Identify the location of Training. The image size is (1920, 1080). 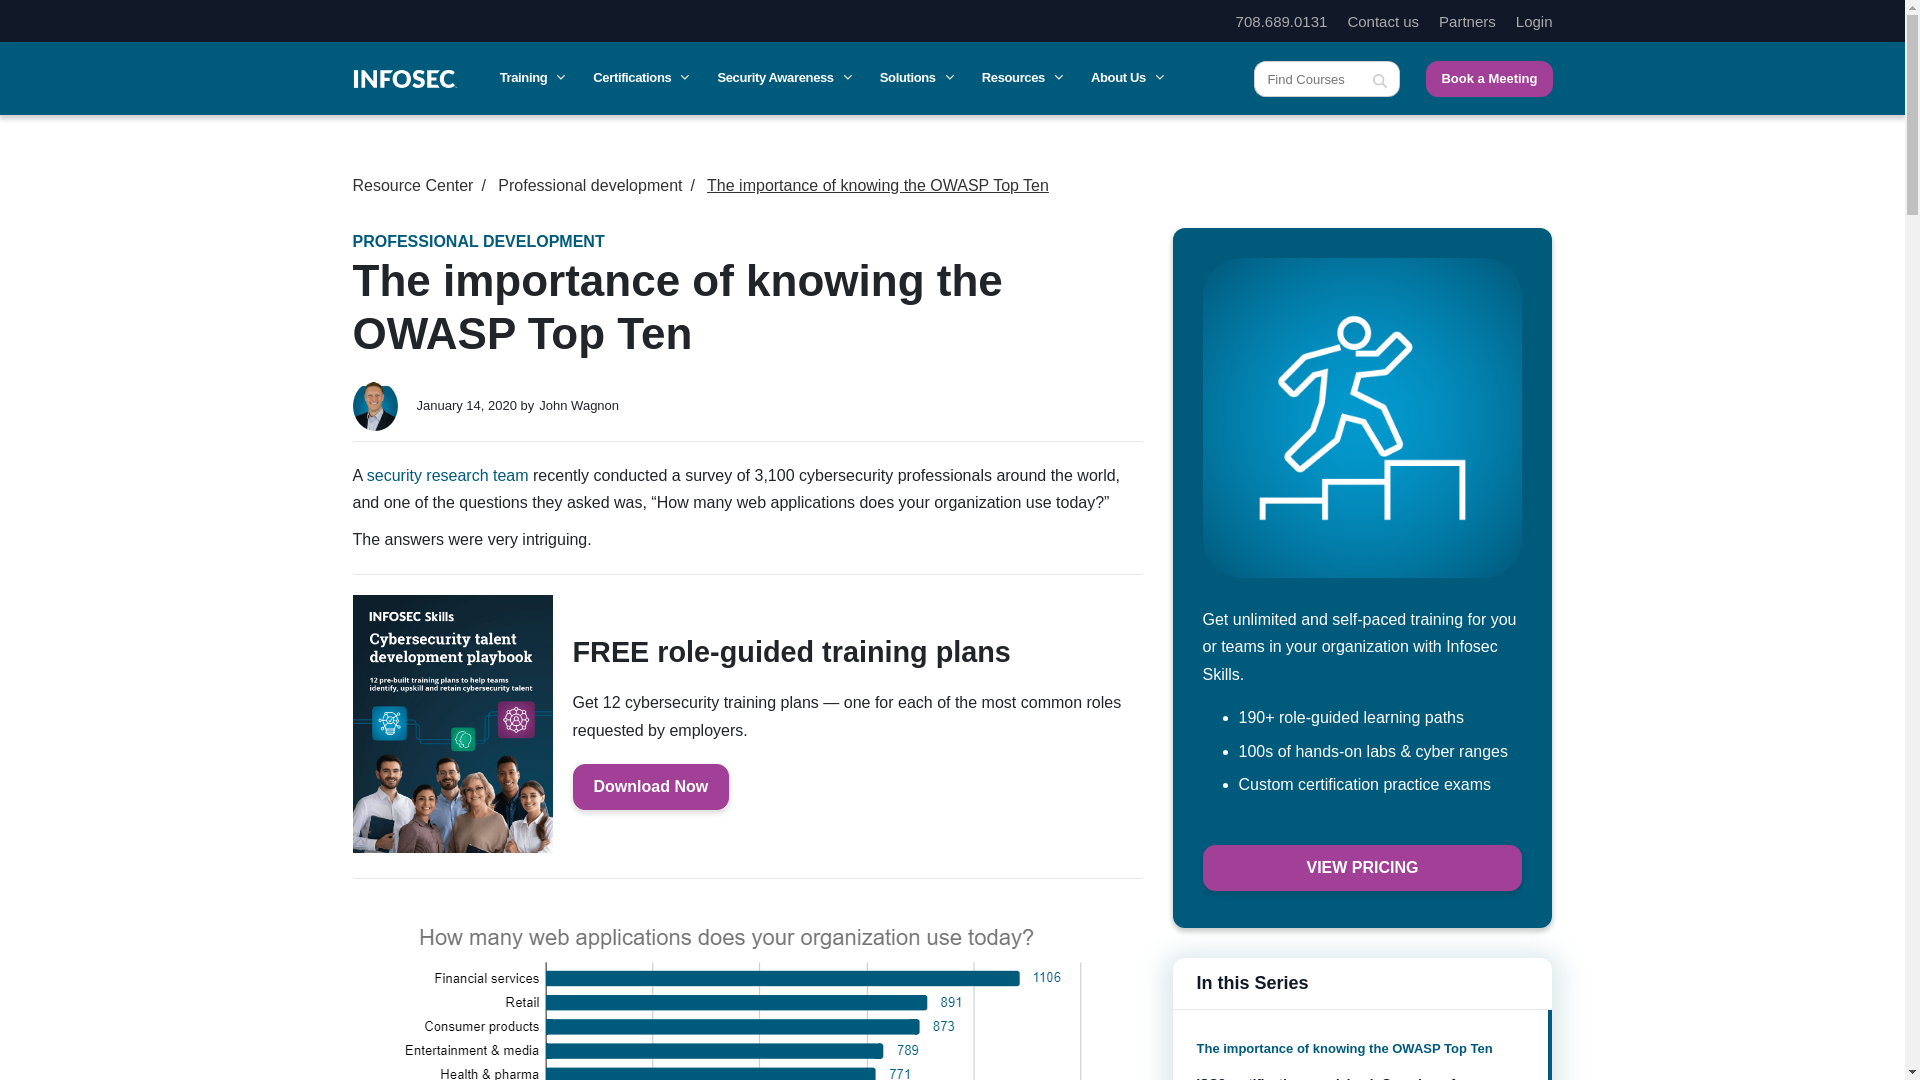
(530, 78).